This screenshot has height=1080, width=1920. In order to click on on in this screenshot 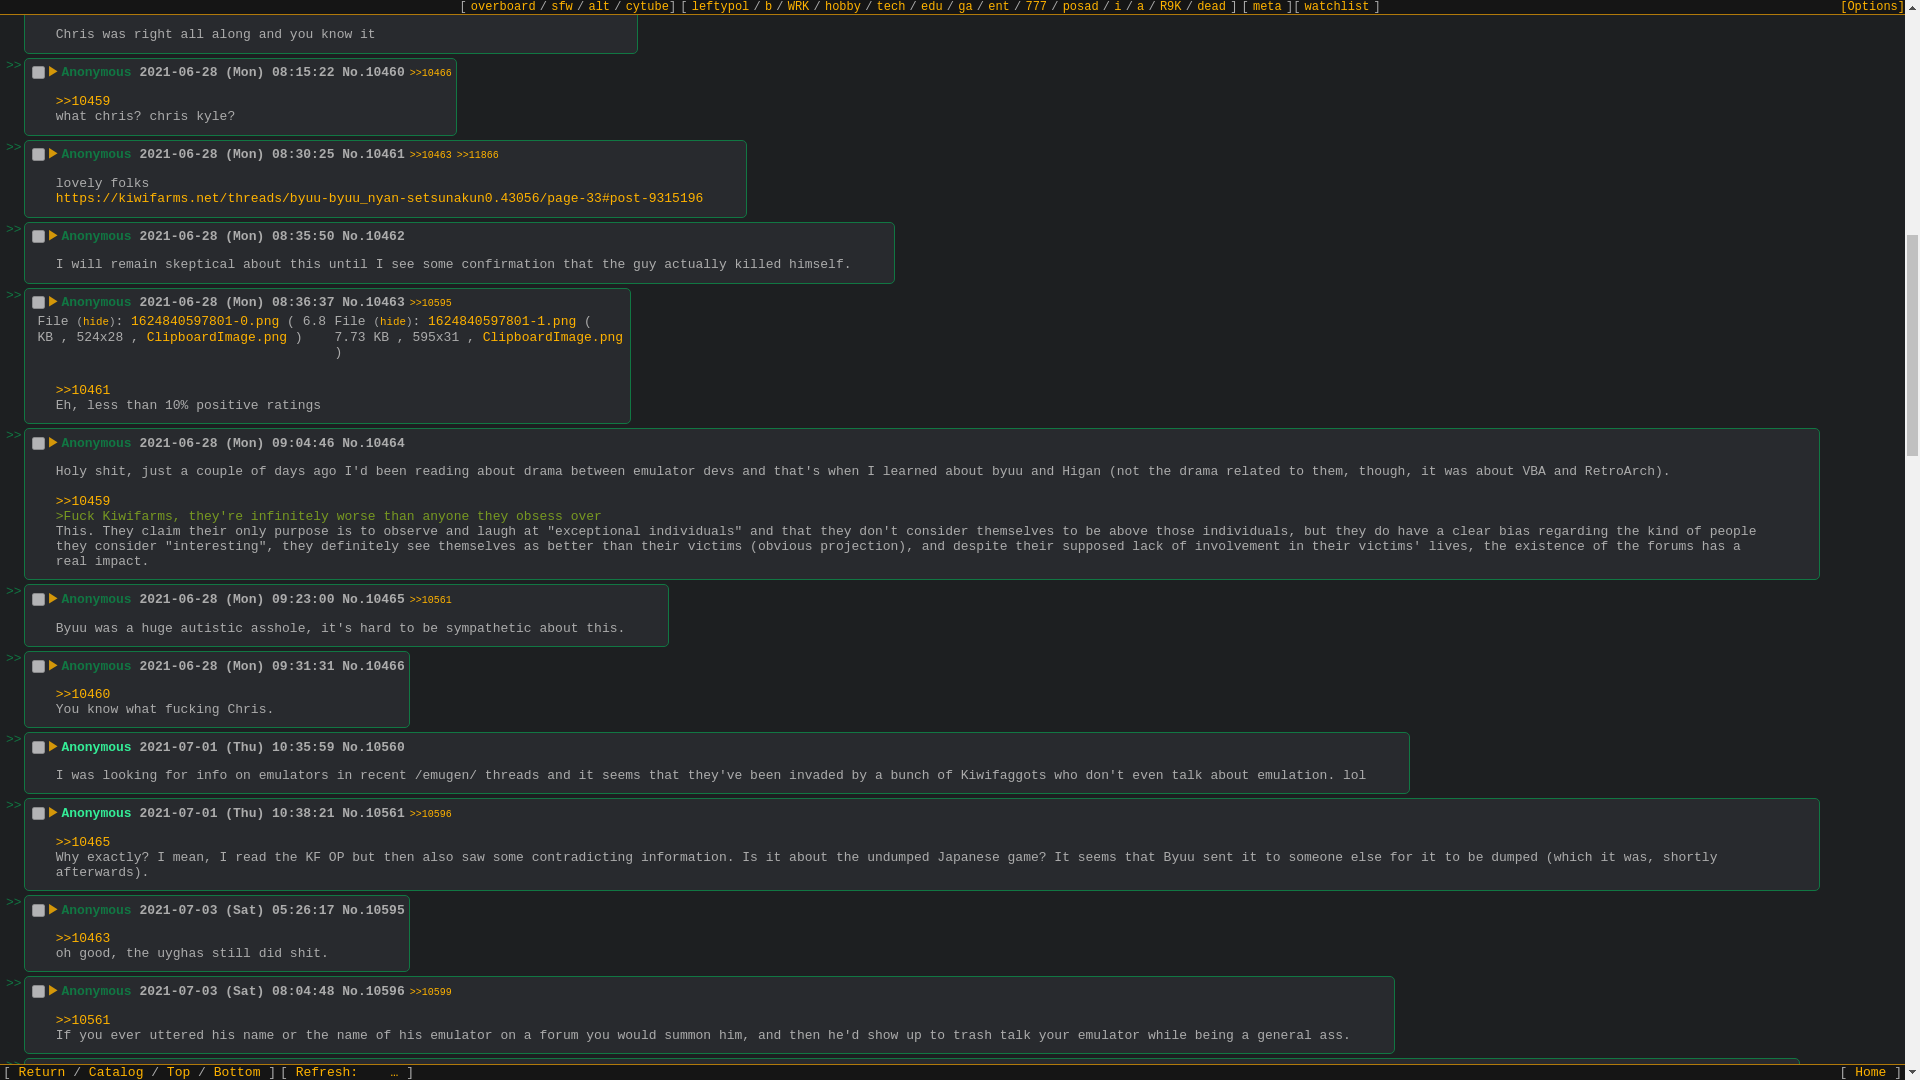, I will do `click(38, 598)`.